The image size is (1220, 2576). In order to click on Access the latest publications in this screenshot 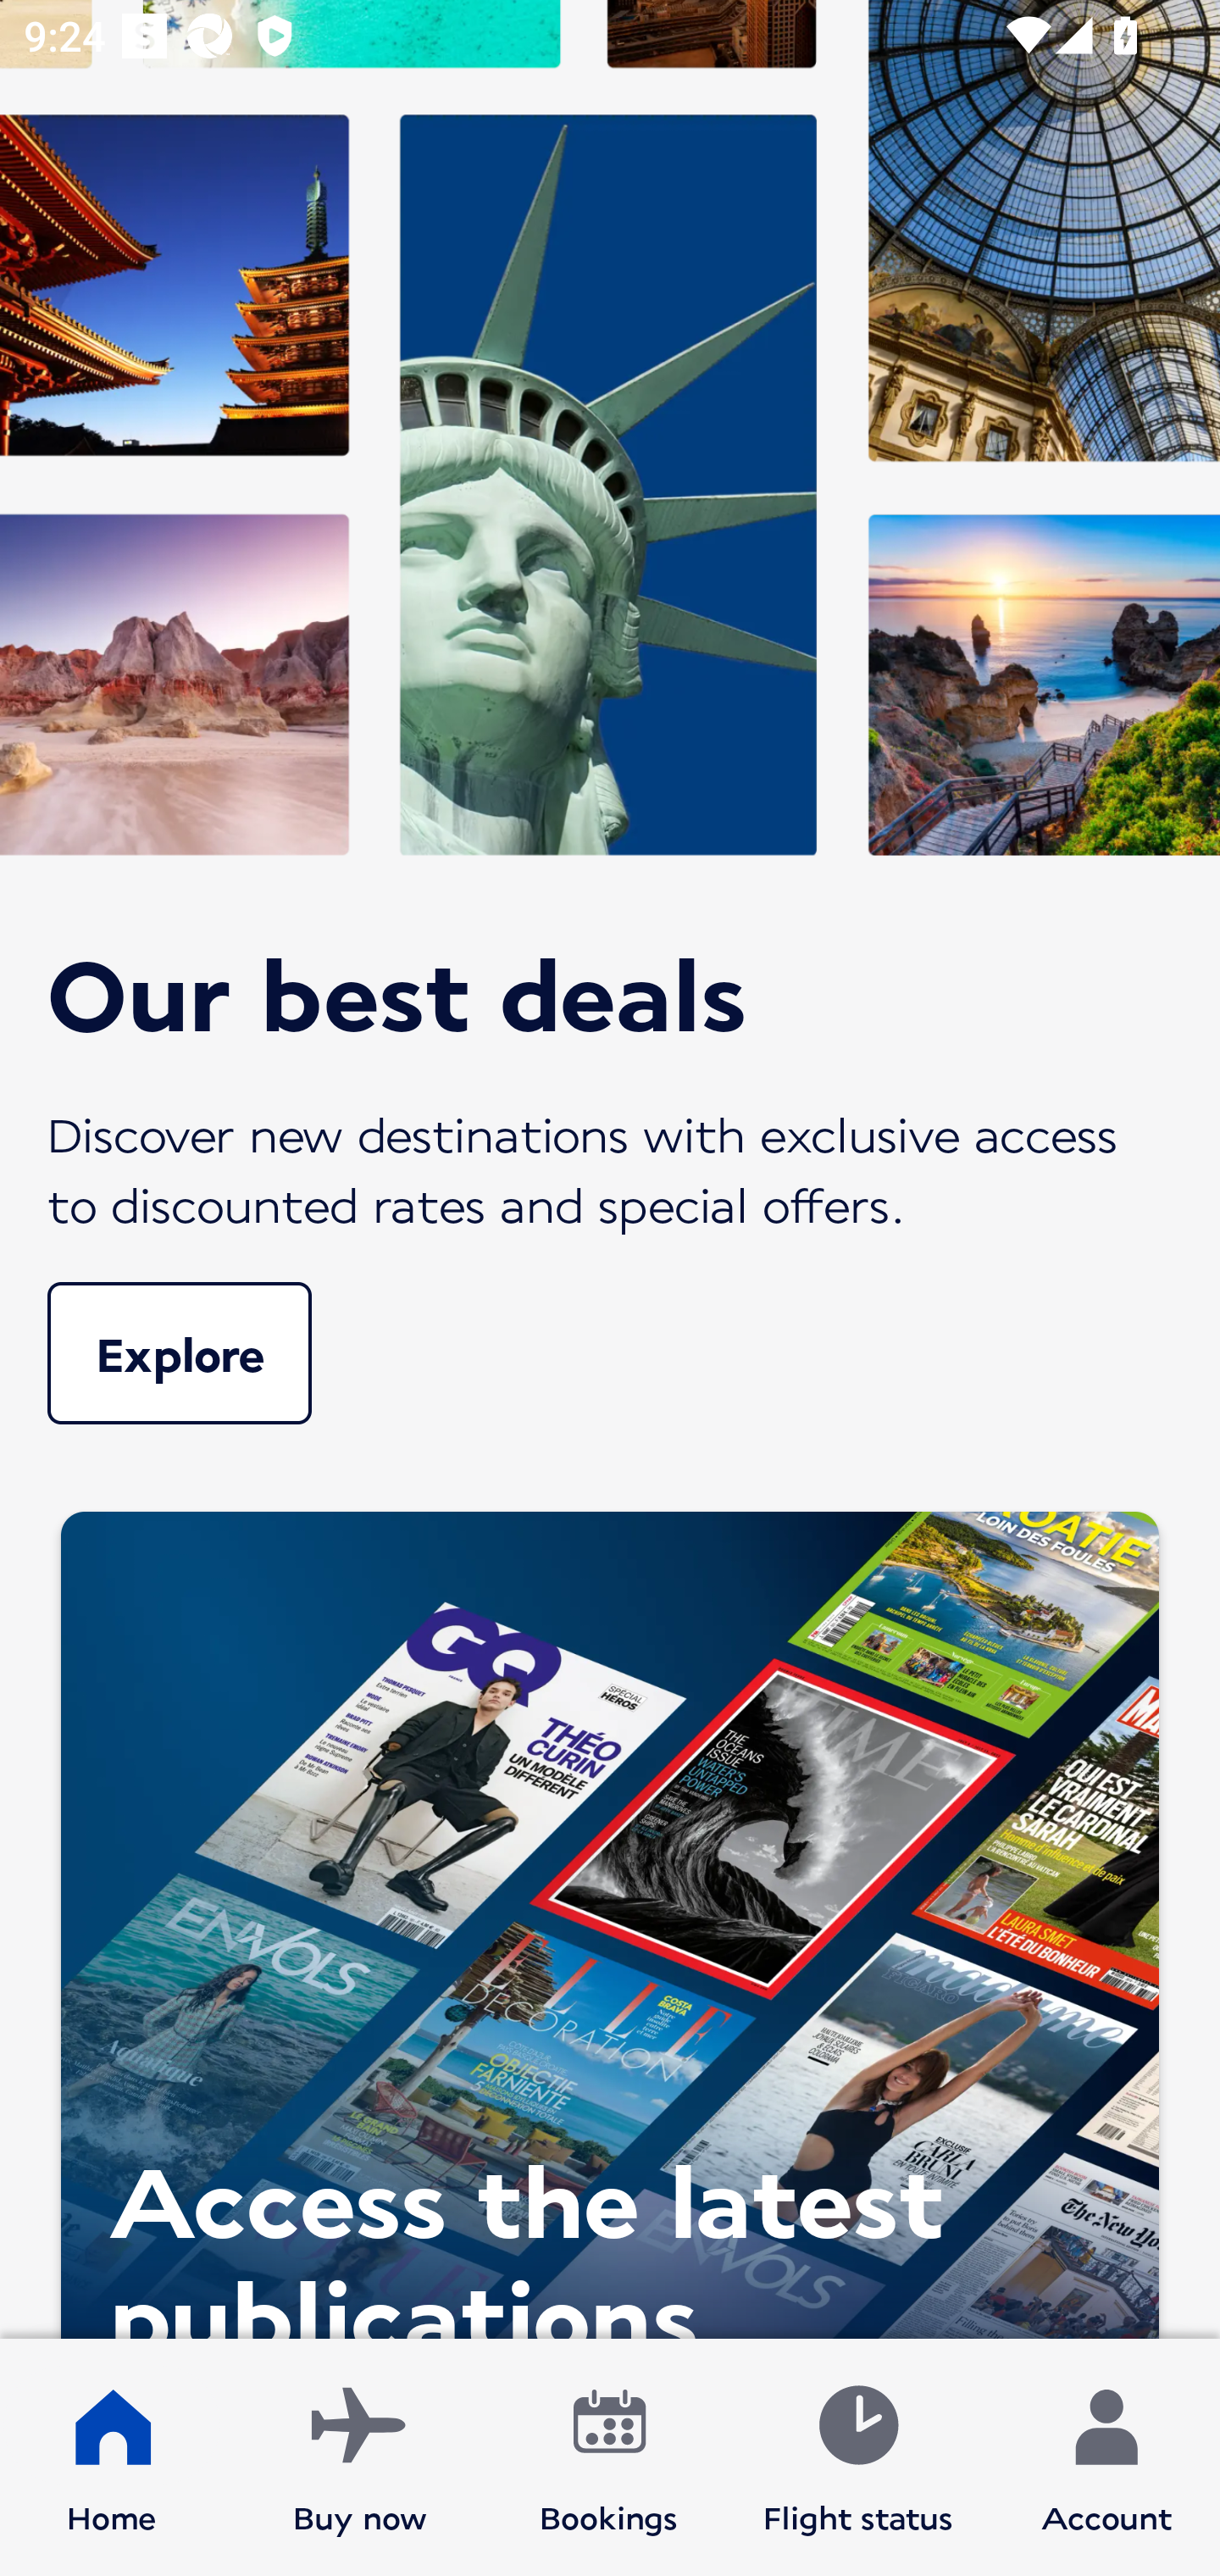, I will do `click(610, 1918)`.